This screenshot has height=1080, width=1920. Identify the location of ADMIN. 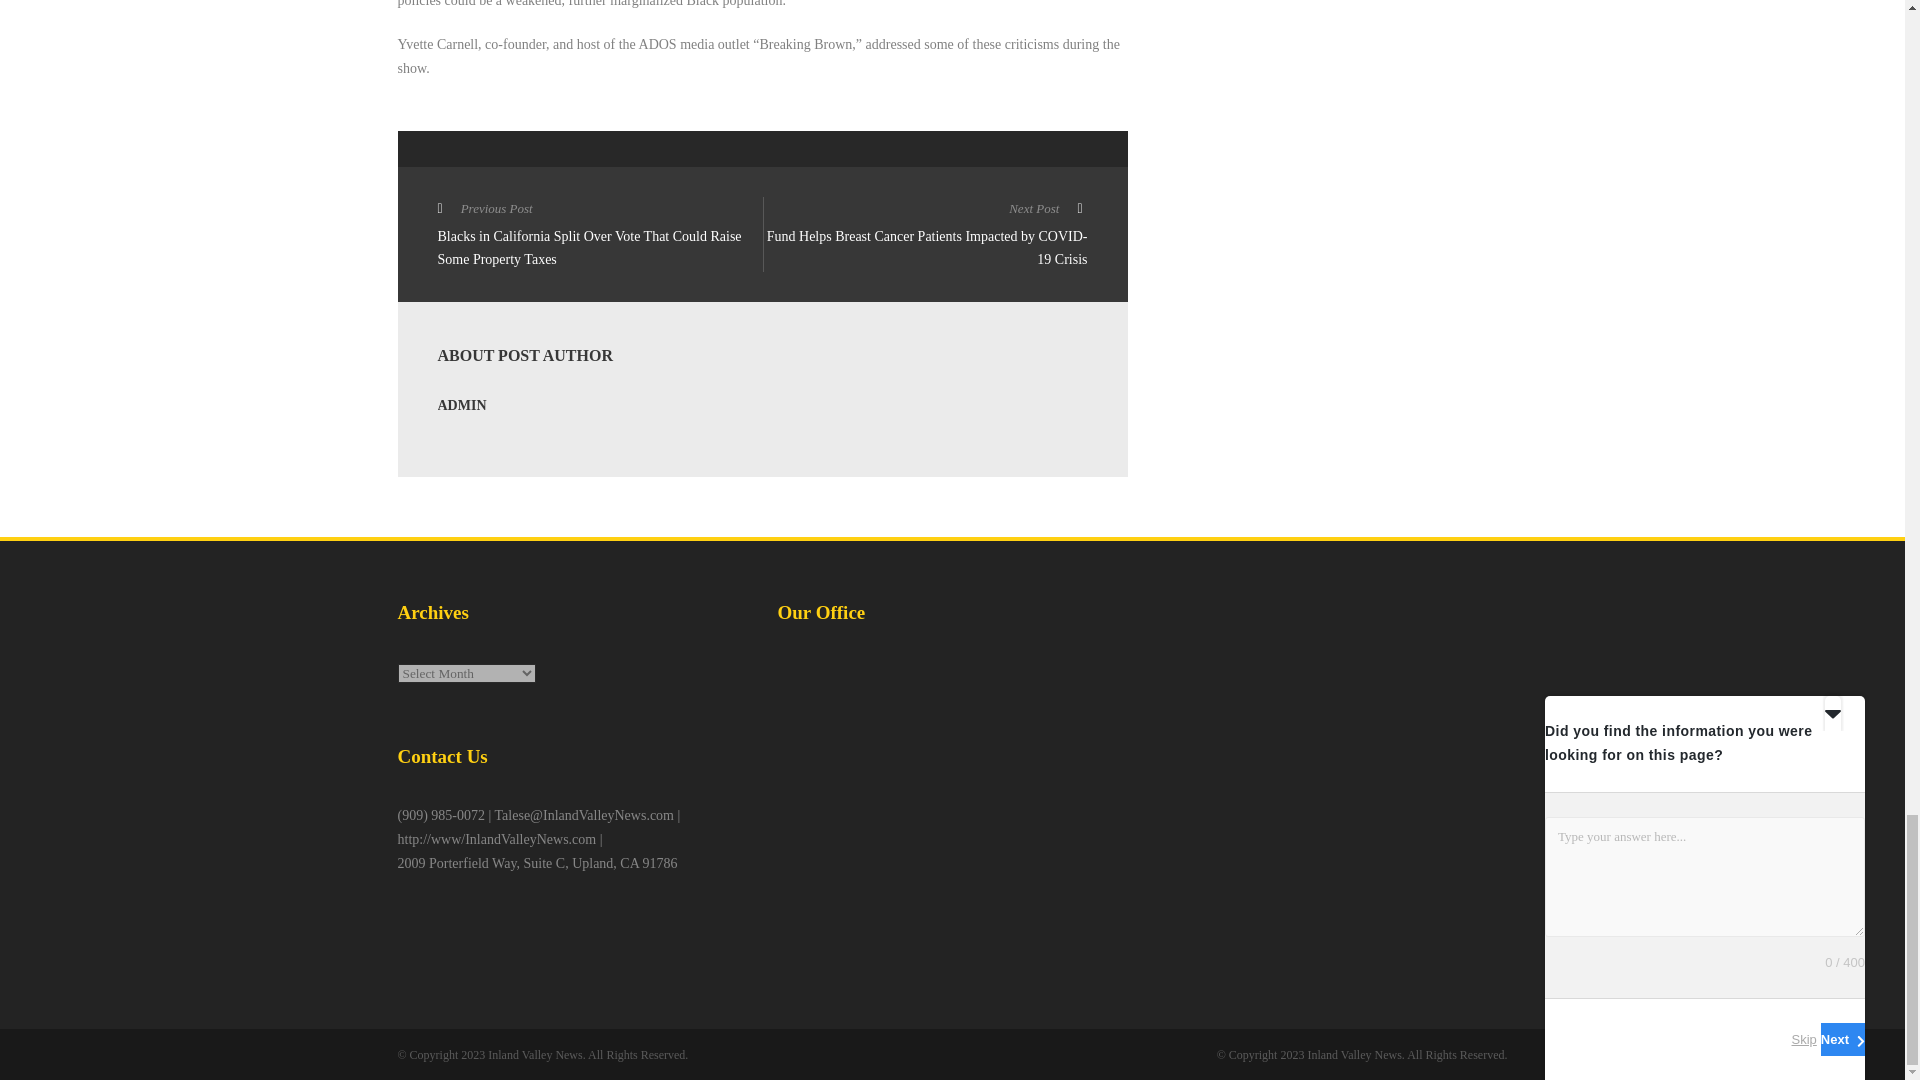
(462, 405).